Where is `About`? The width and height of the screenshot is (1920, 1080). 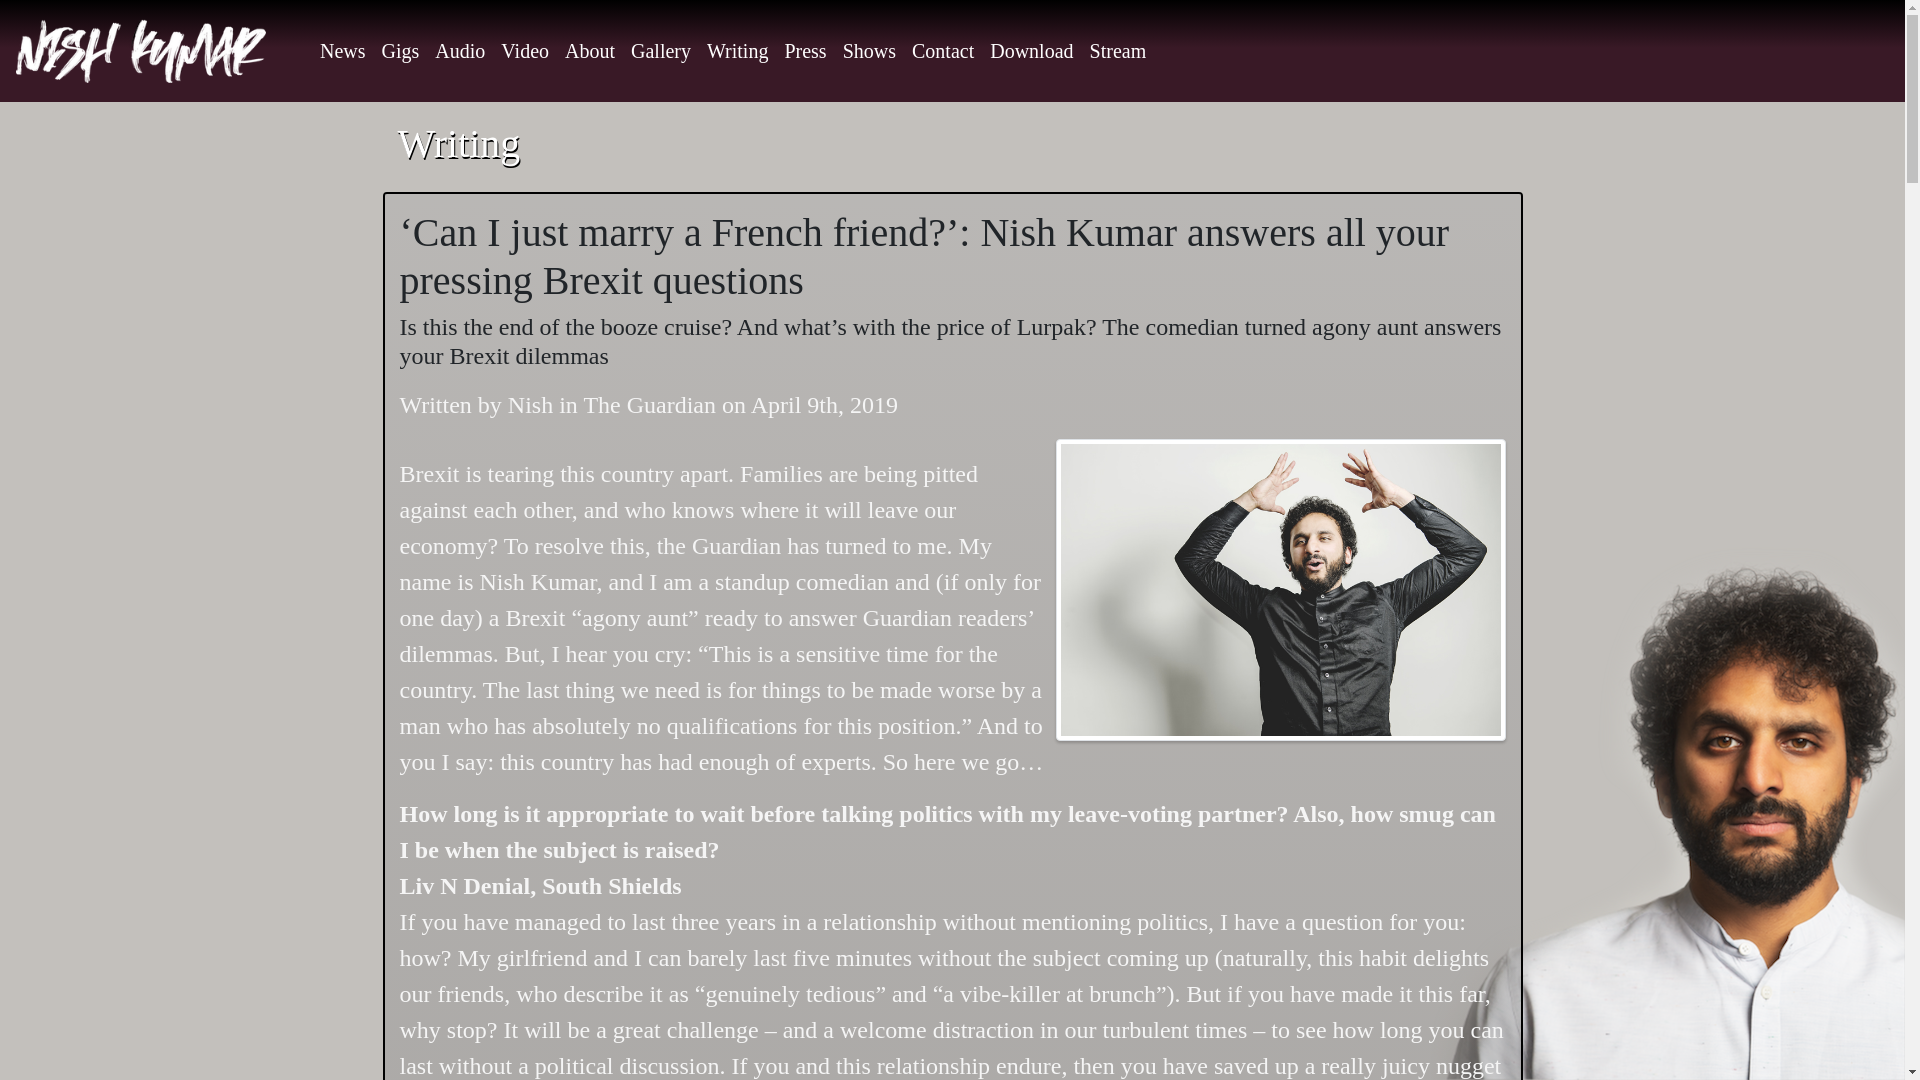 About is located at coordinates (589, 50).